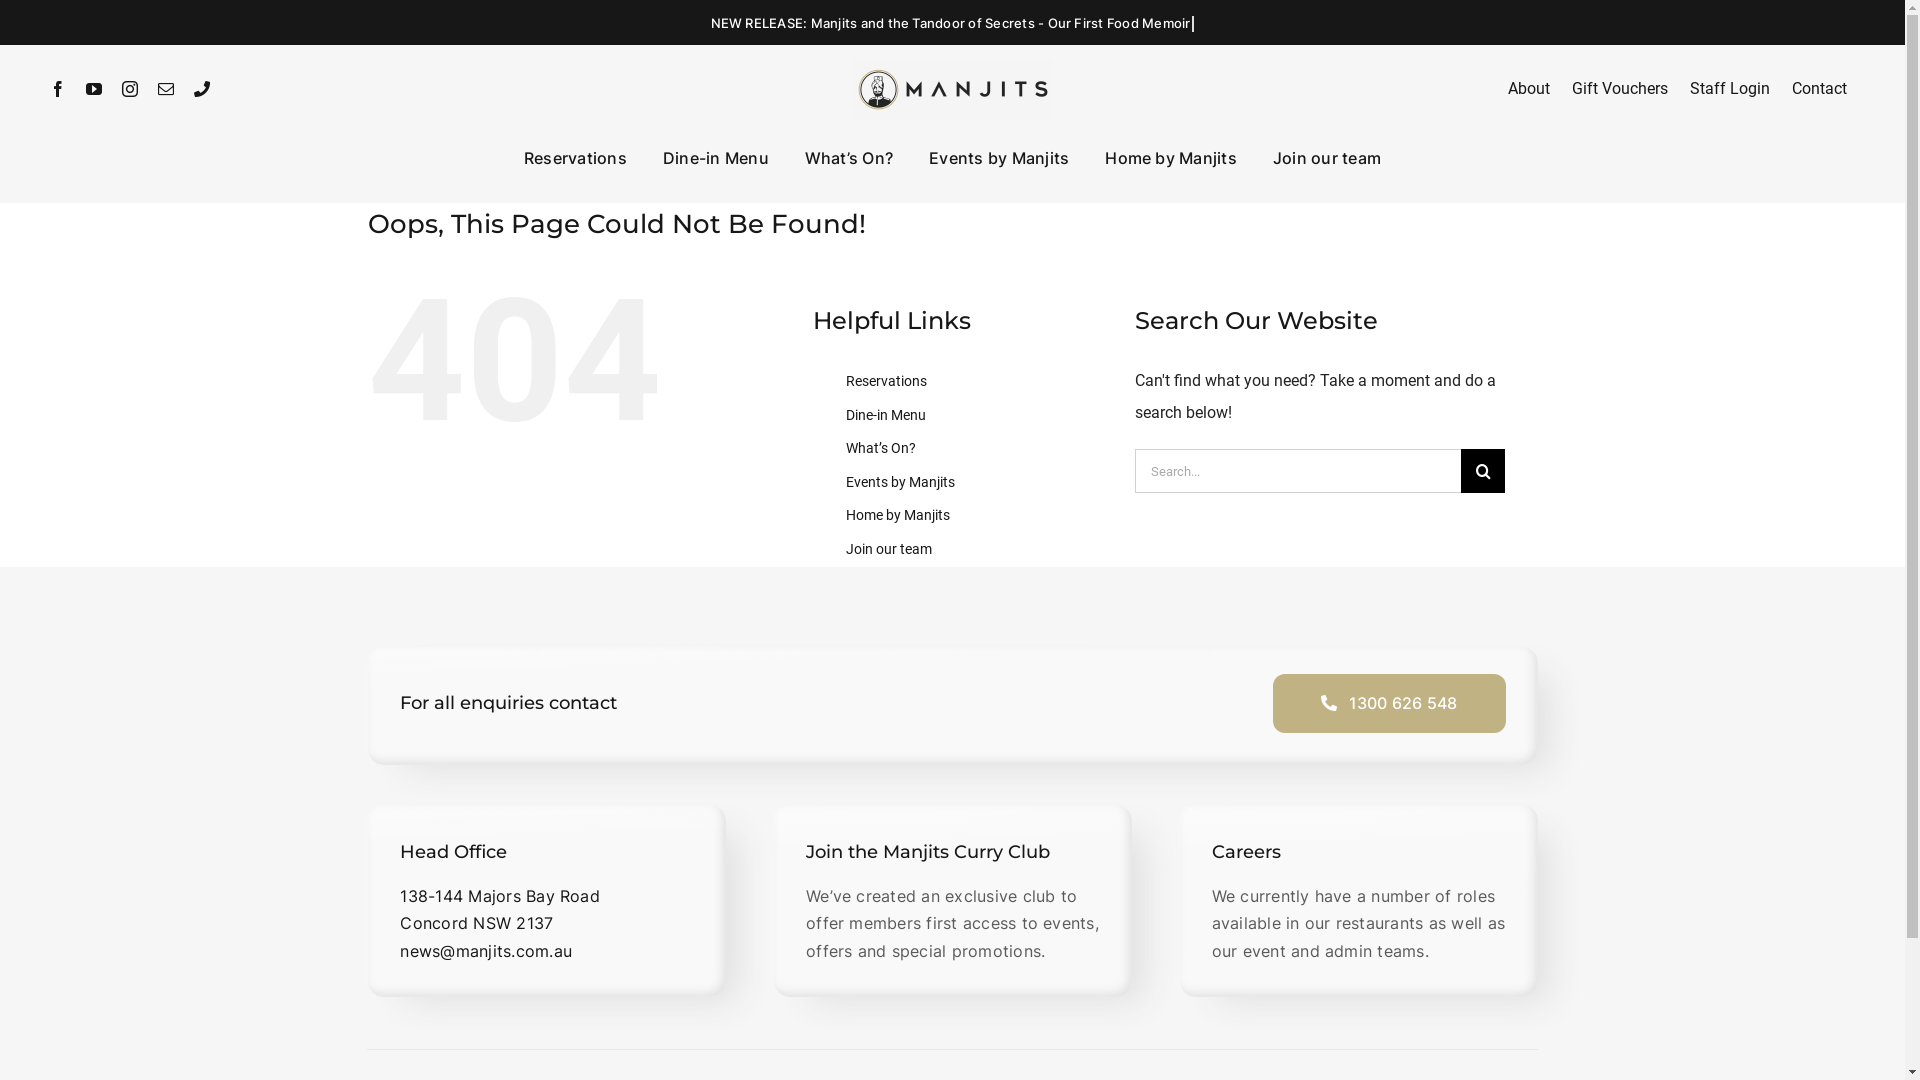 The height and width of the screenshot is (1080, 1920). What do you see at coordinates (500, 896) in the screenshot?
I see `138-144 Majors Bay Road` at bounding box center [500, 896].